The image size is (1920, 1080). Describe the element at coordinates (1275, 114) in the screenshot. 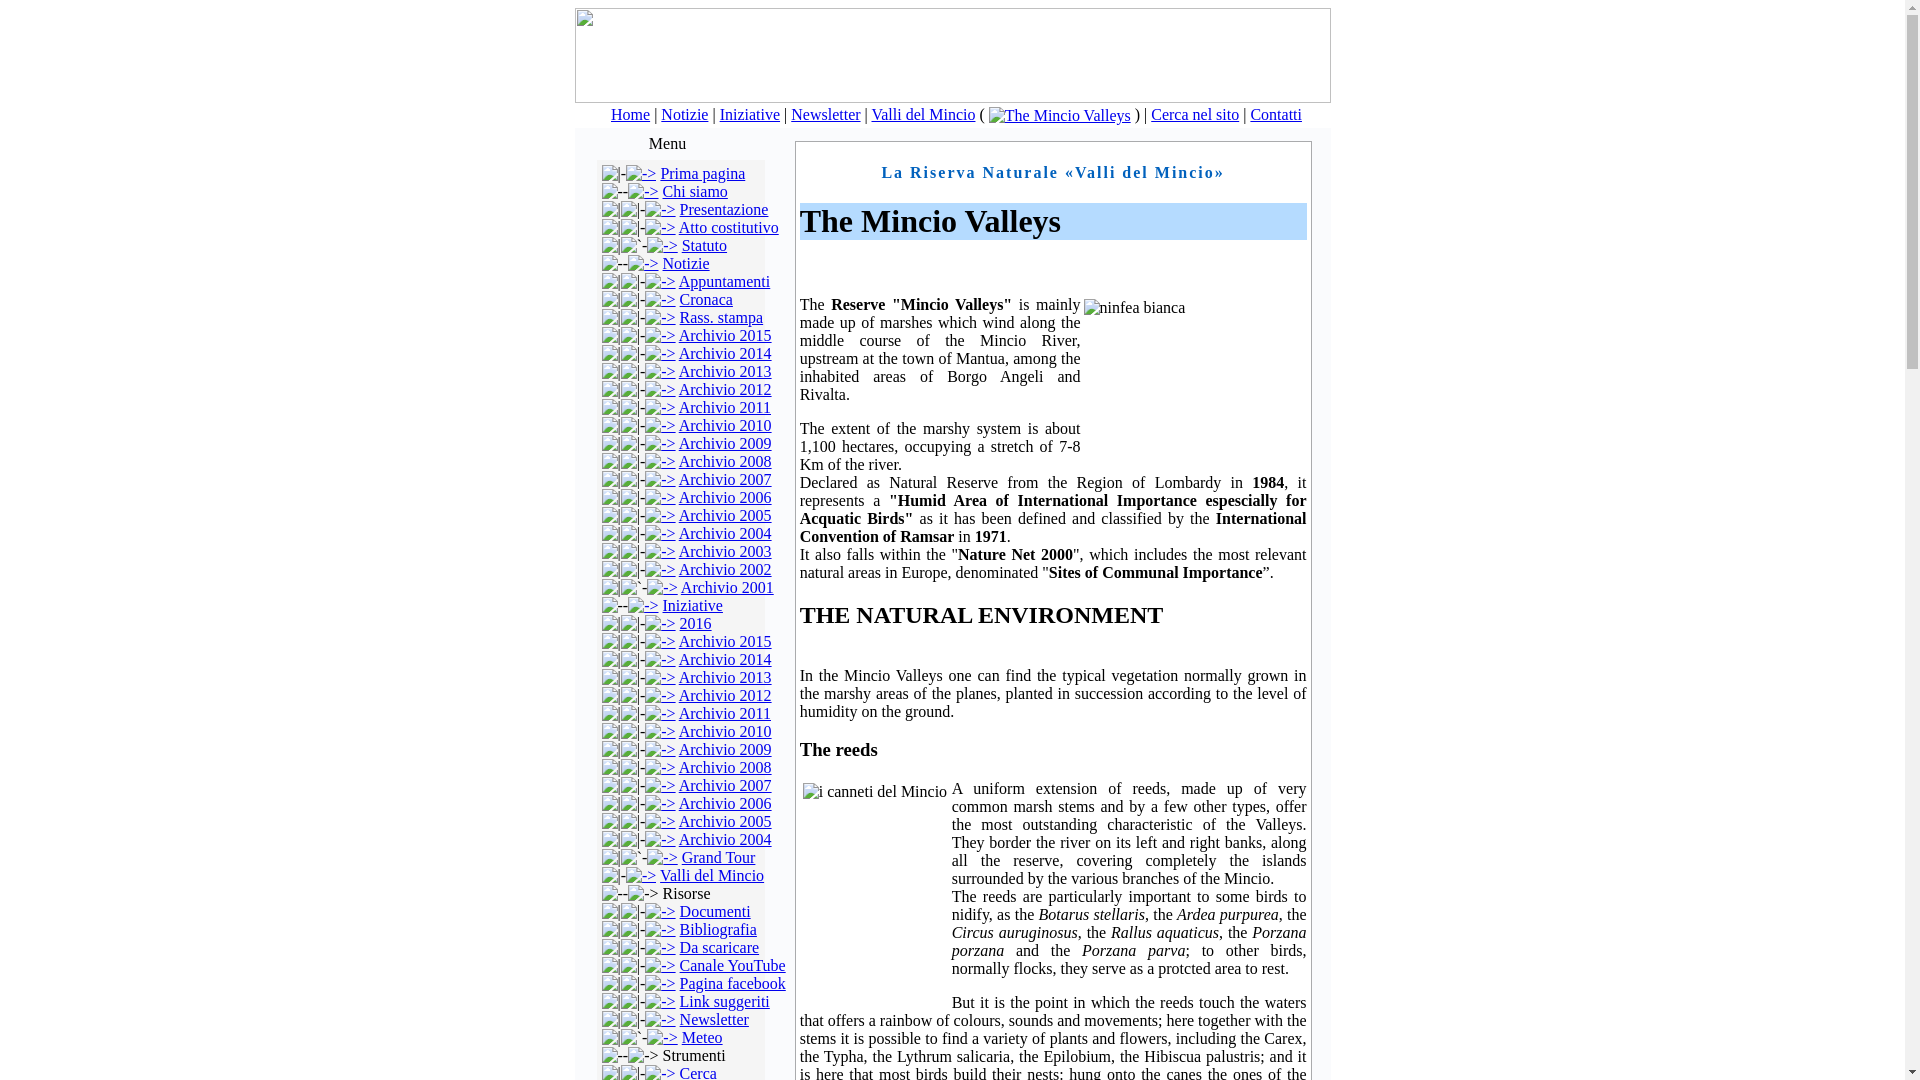

I see `Contatti` at that location.